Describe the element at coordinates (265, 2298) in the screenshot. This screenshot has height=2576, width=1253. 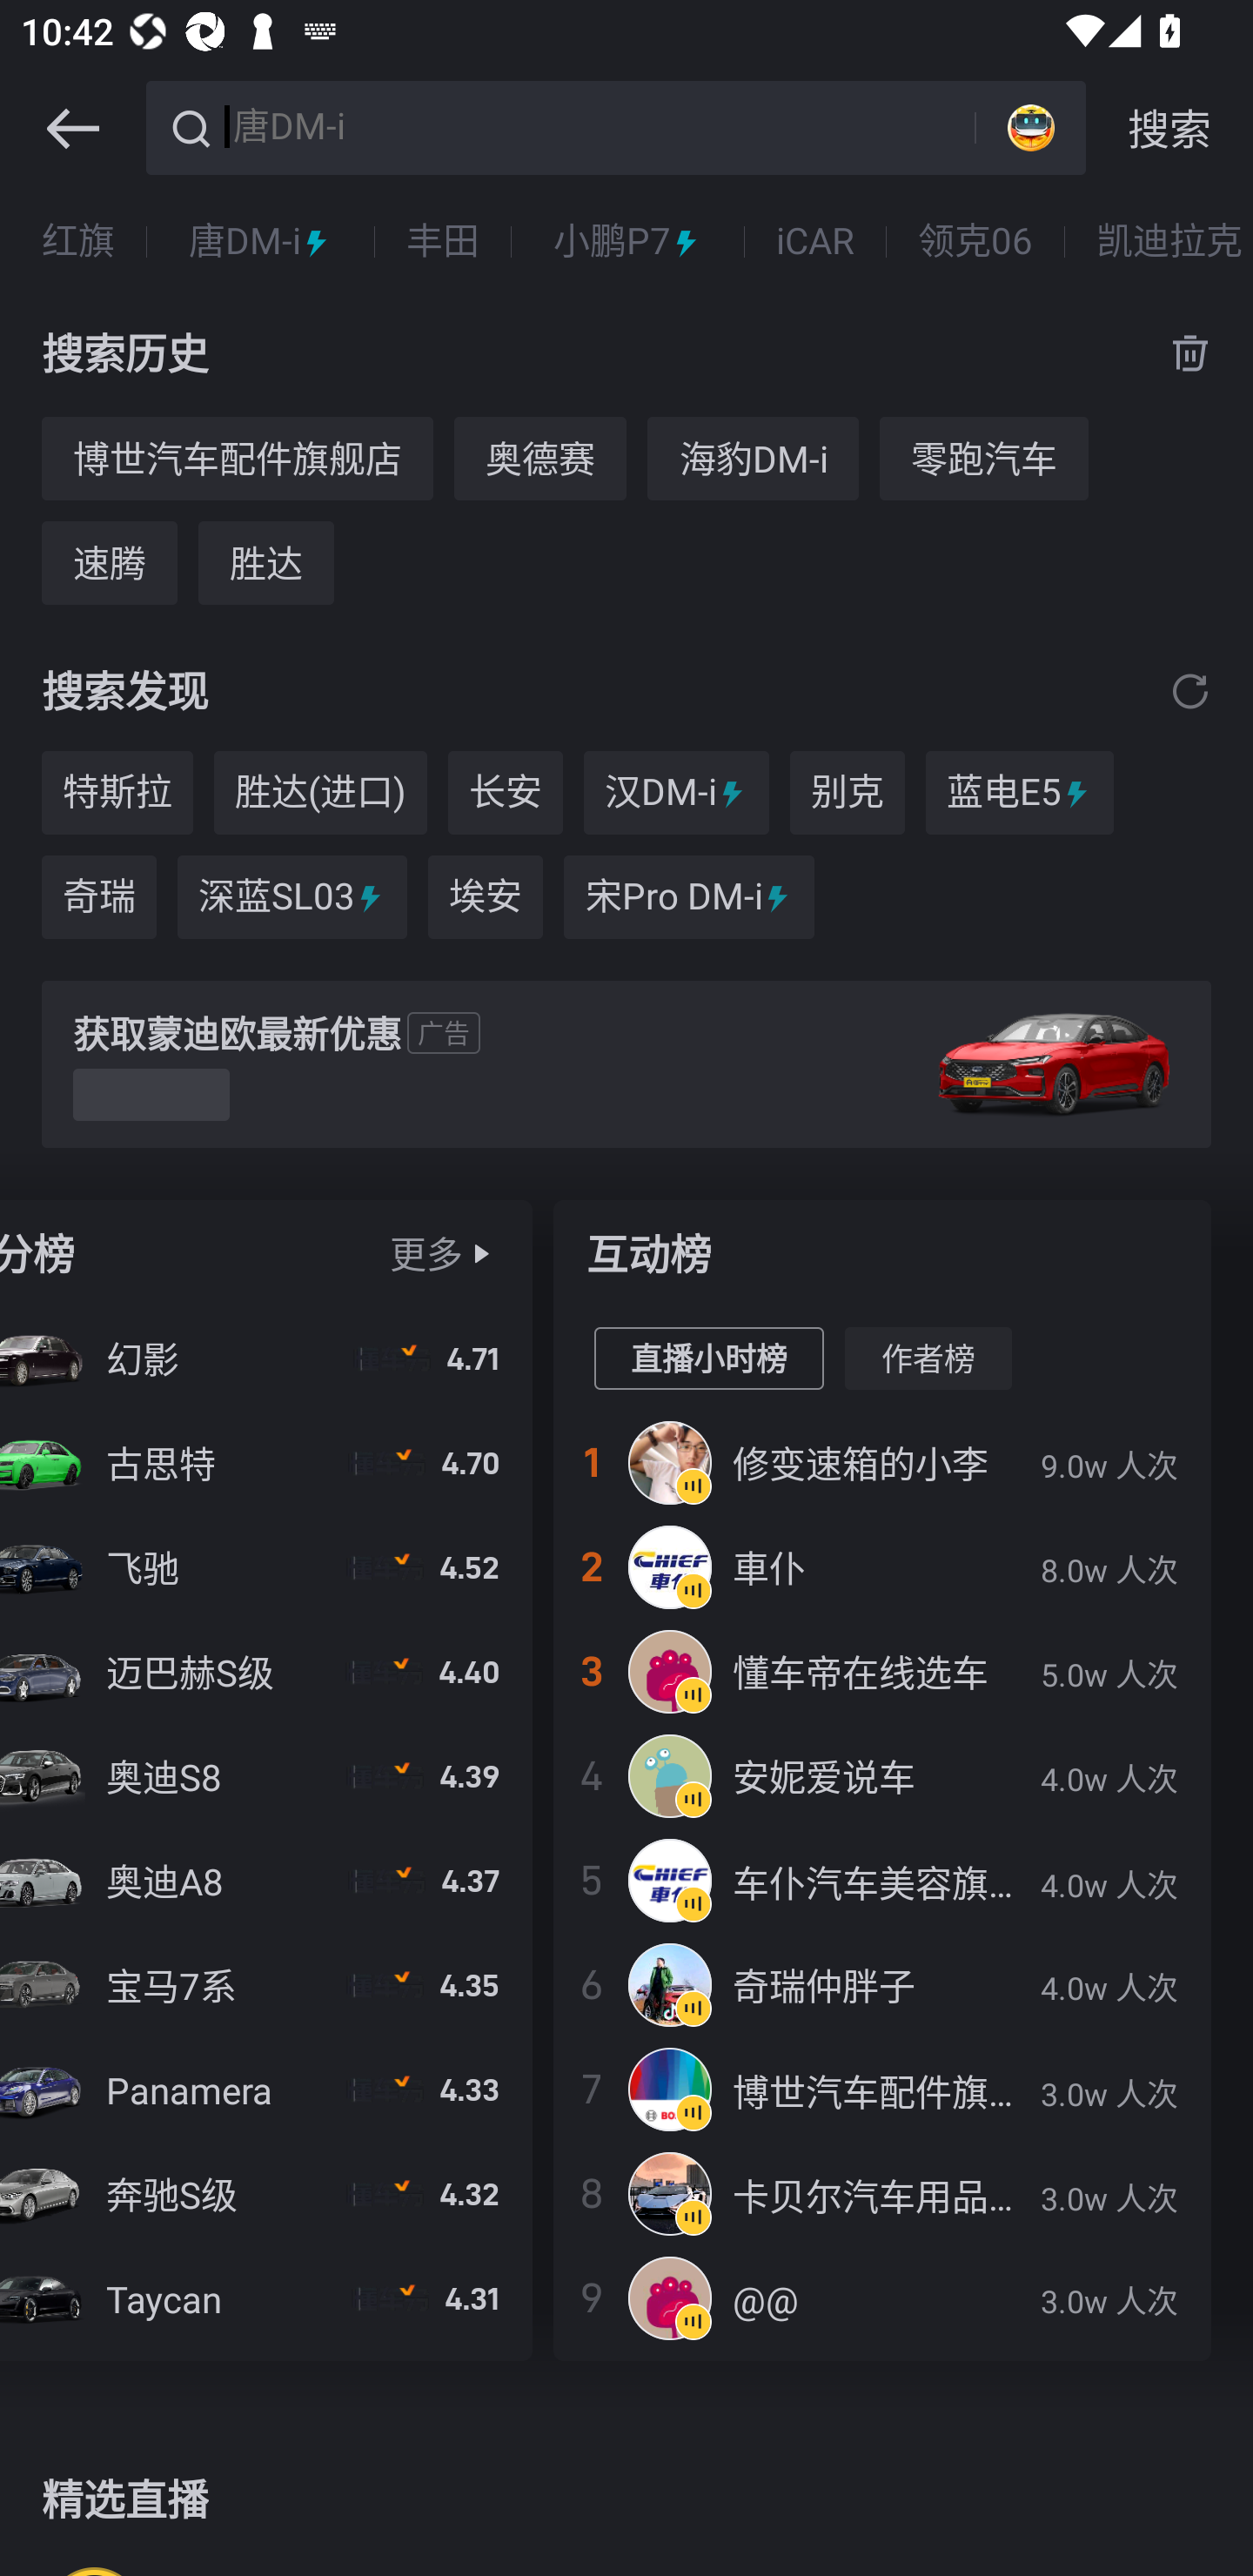
I see `Taycan 4.31` at that location.